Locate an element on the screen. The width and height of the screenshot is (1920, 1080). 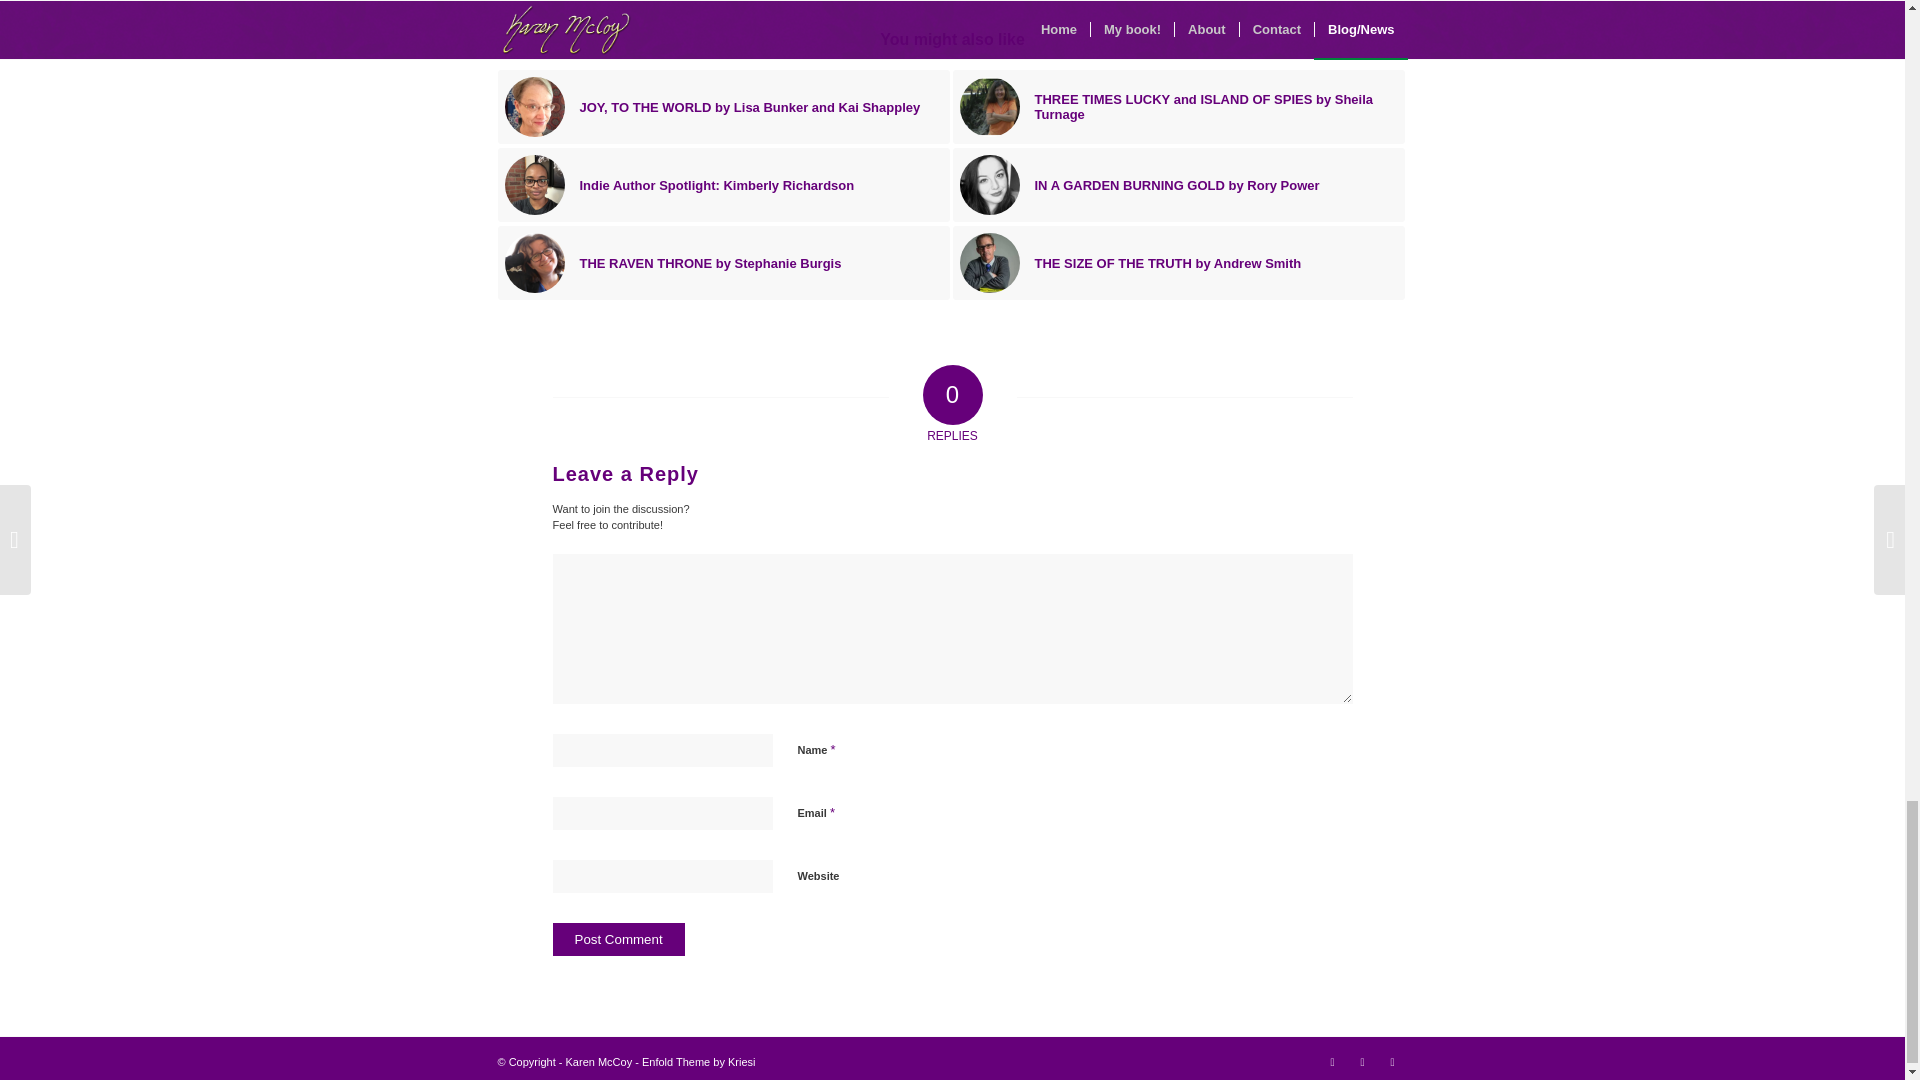
Lisa Bunker is located at coordinates (534, 106).